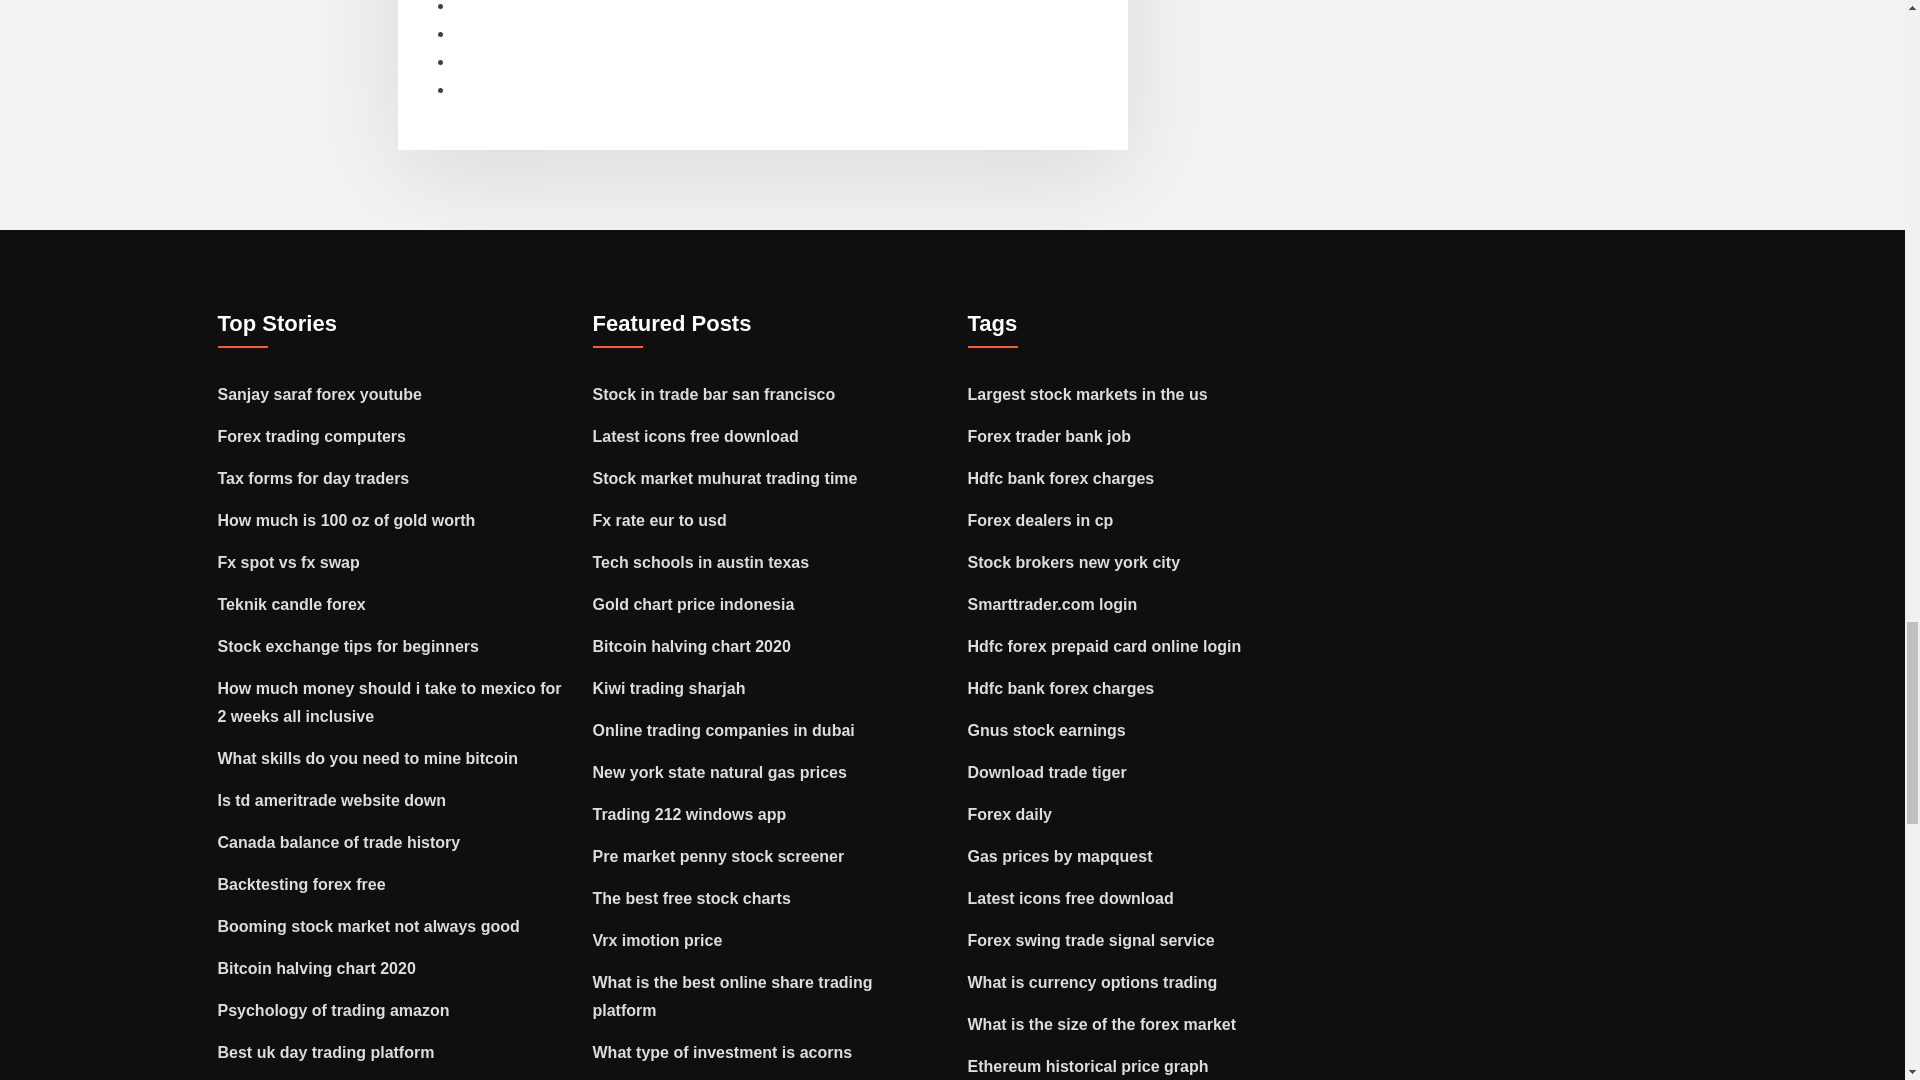 The image size is (1920, 1080). I want to click on Backtesting forex free, so click(302, 884).